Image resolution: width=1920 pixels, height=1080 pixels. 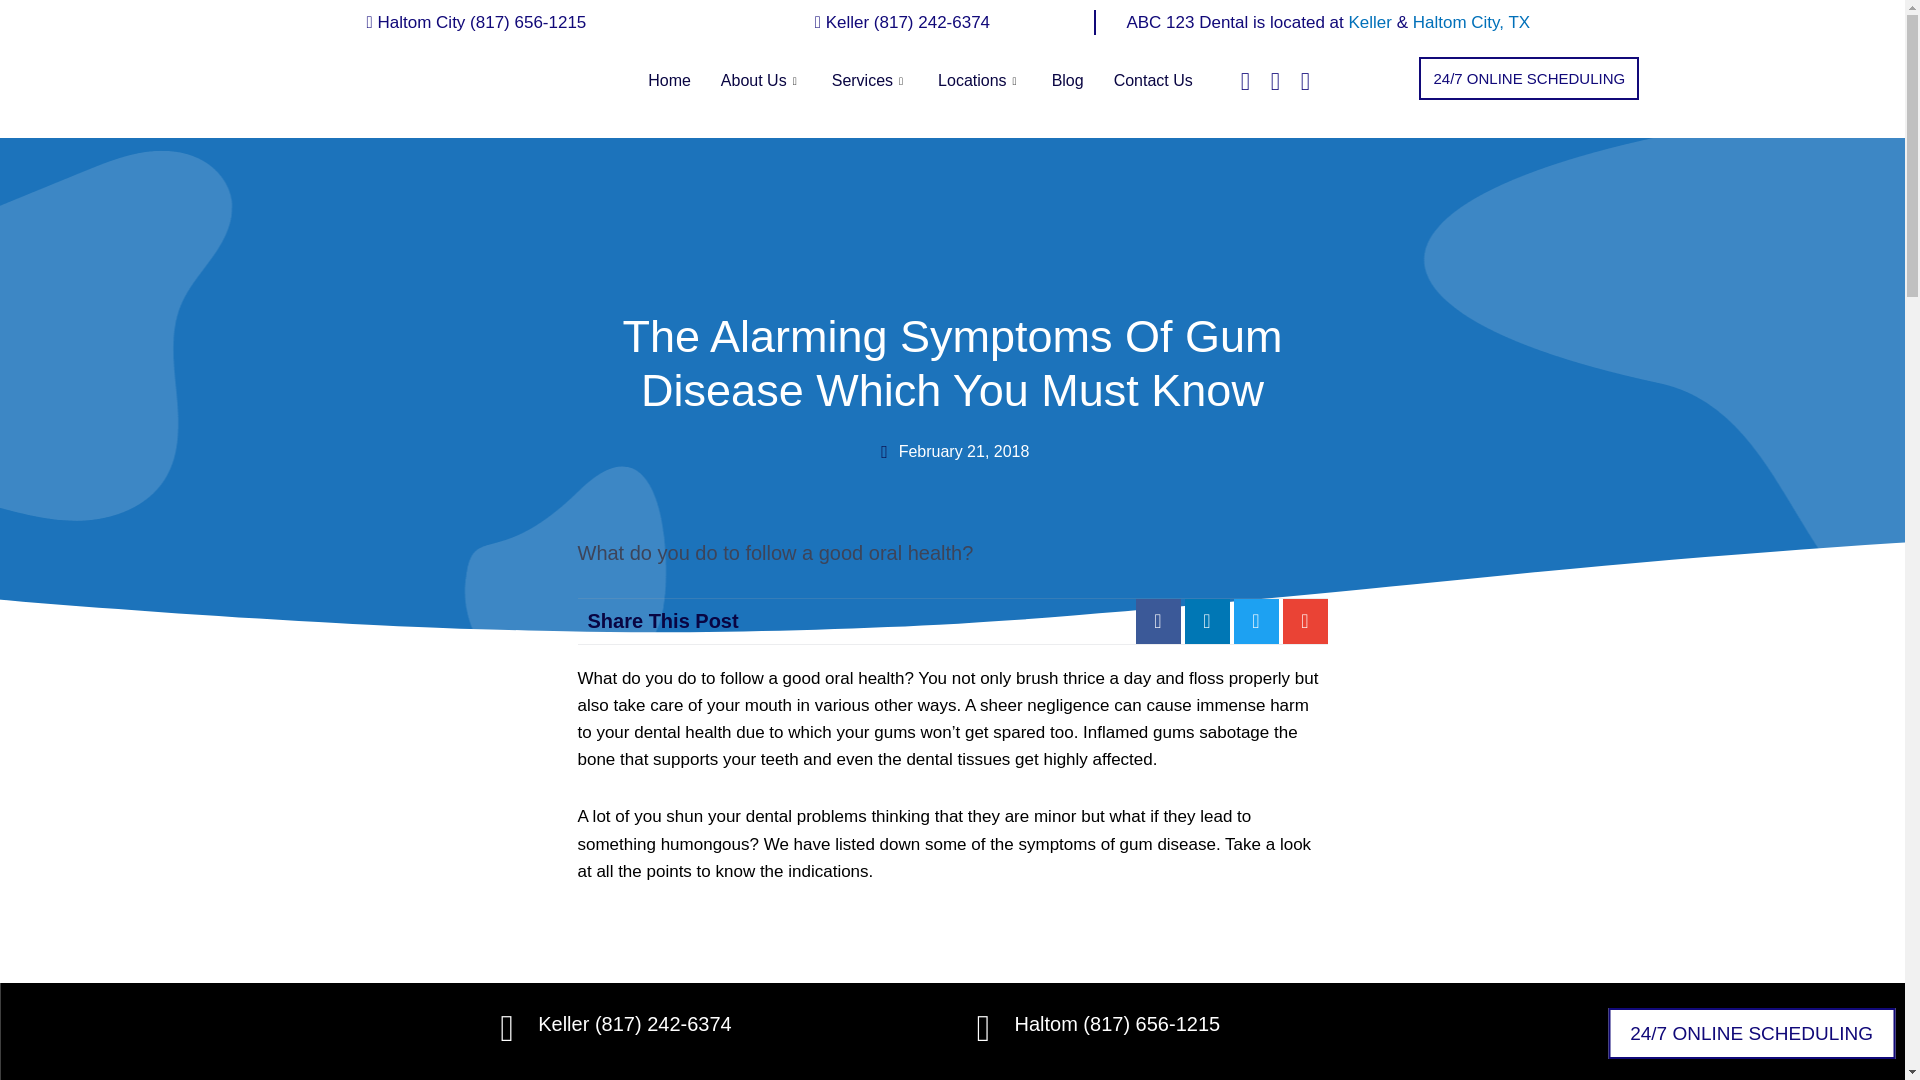 What do you see at coordinates (1304, 81) in the screenshot?
I see `Instagram` at bounding box center [1304, 81].